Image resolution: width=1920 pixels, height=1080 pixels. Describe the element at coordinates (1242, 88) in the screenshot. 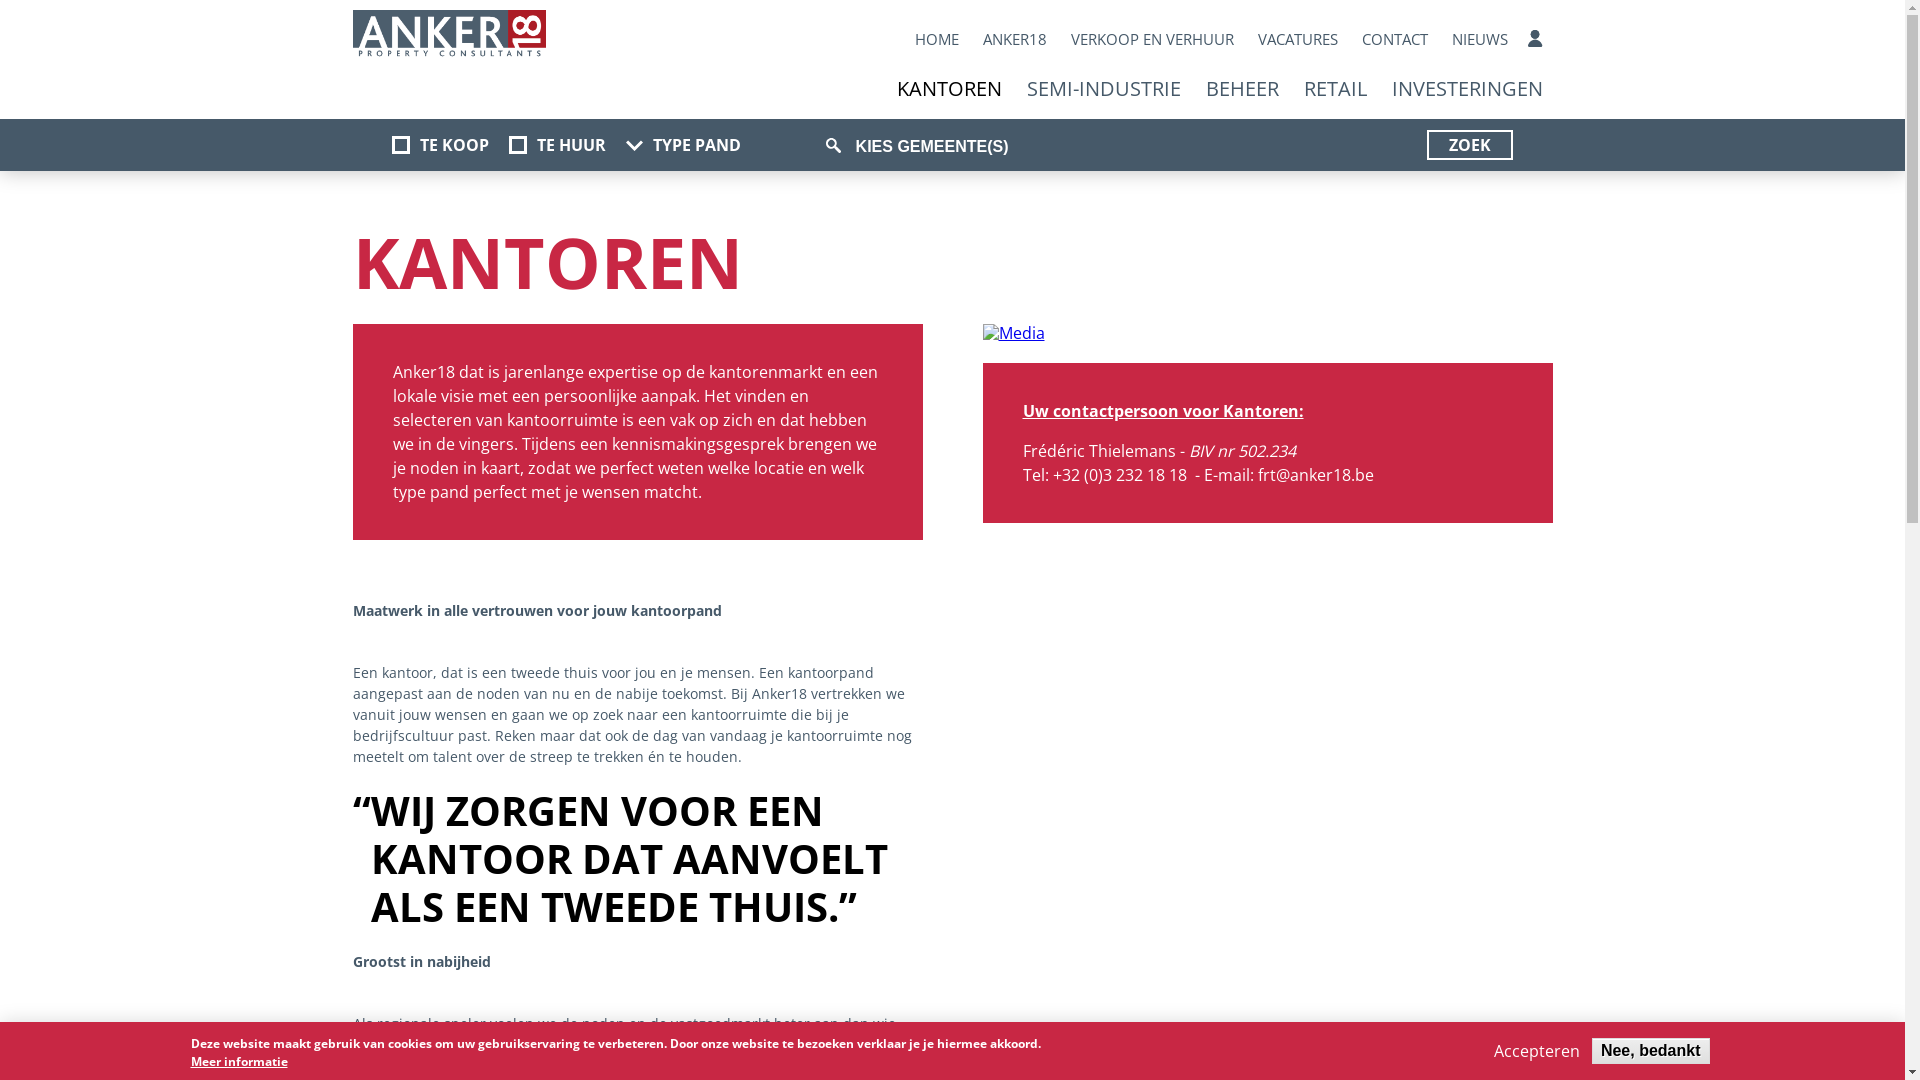

I see `BEHEER` at that location.